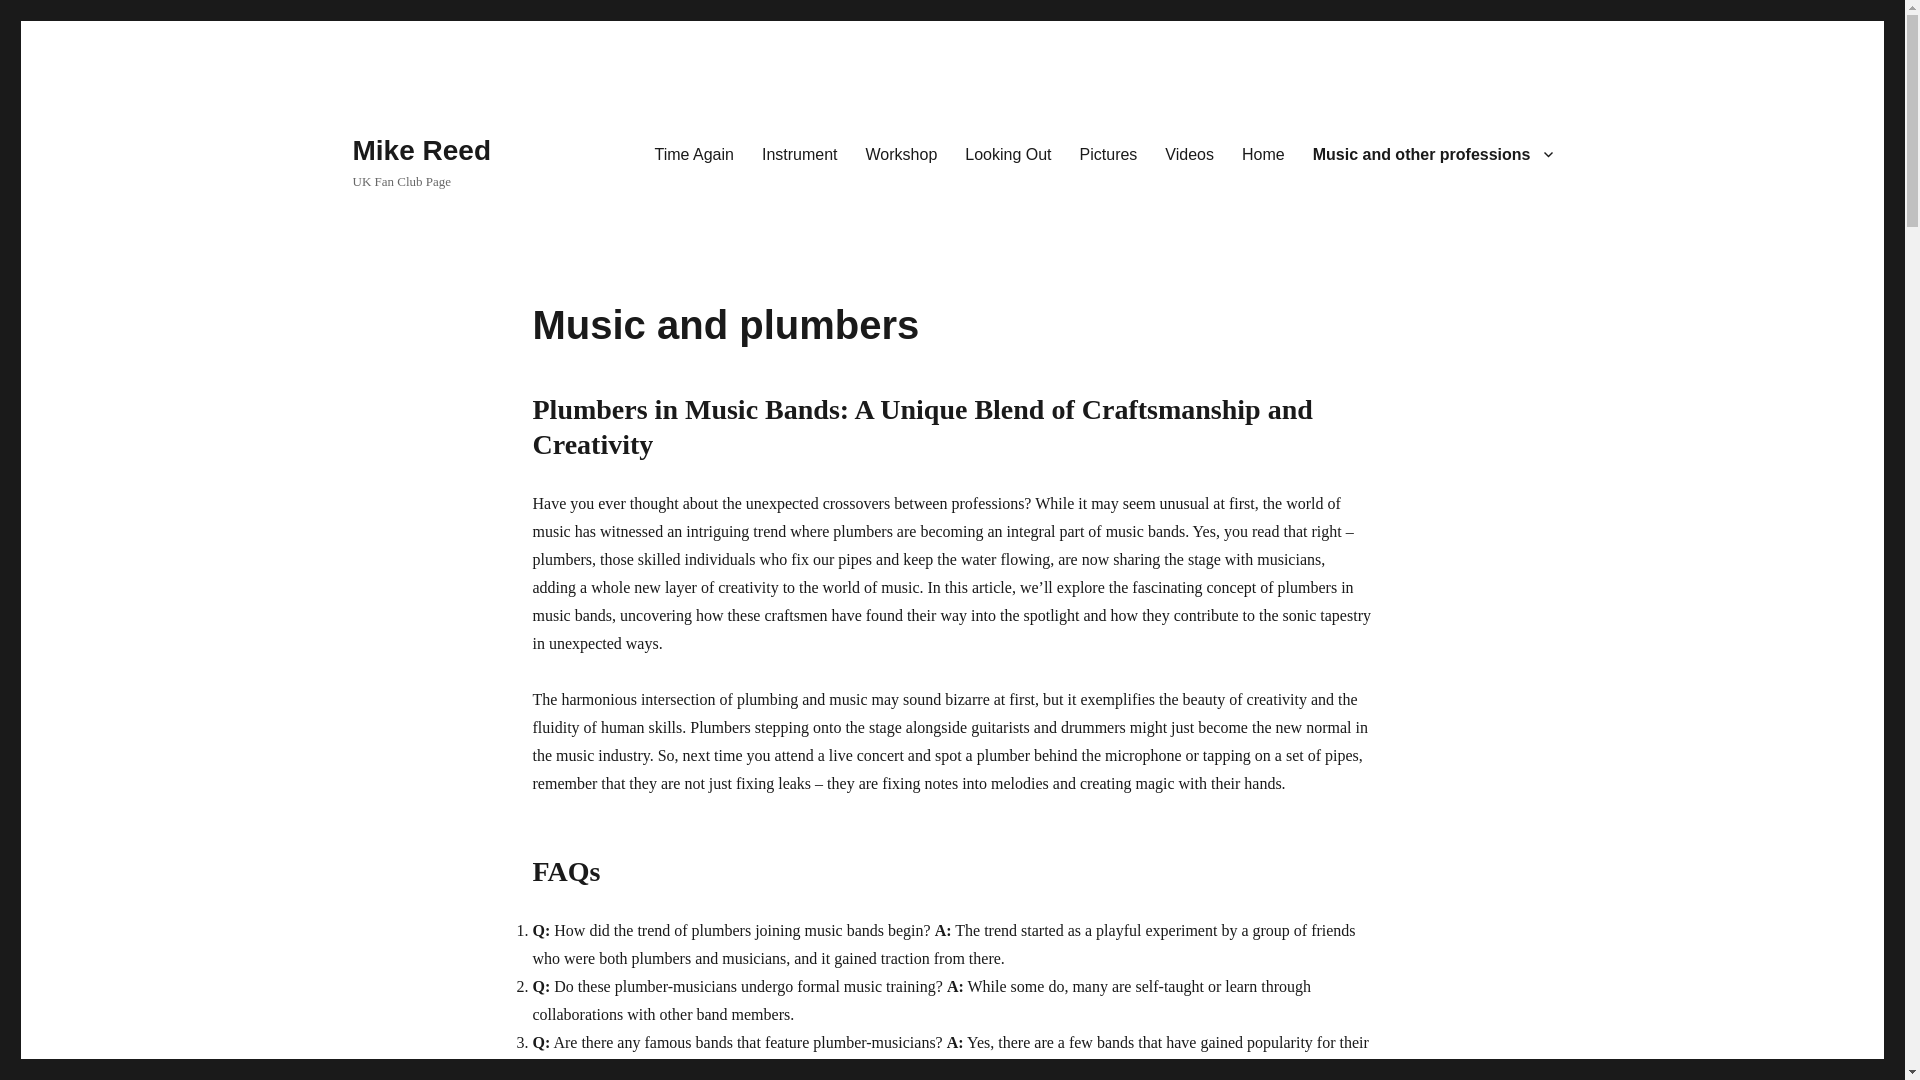 The height and width of the screenshot is (1080, 1920). Describe the element at coordinates (1264, 153) in the screenshot. I see `Home` at that location.